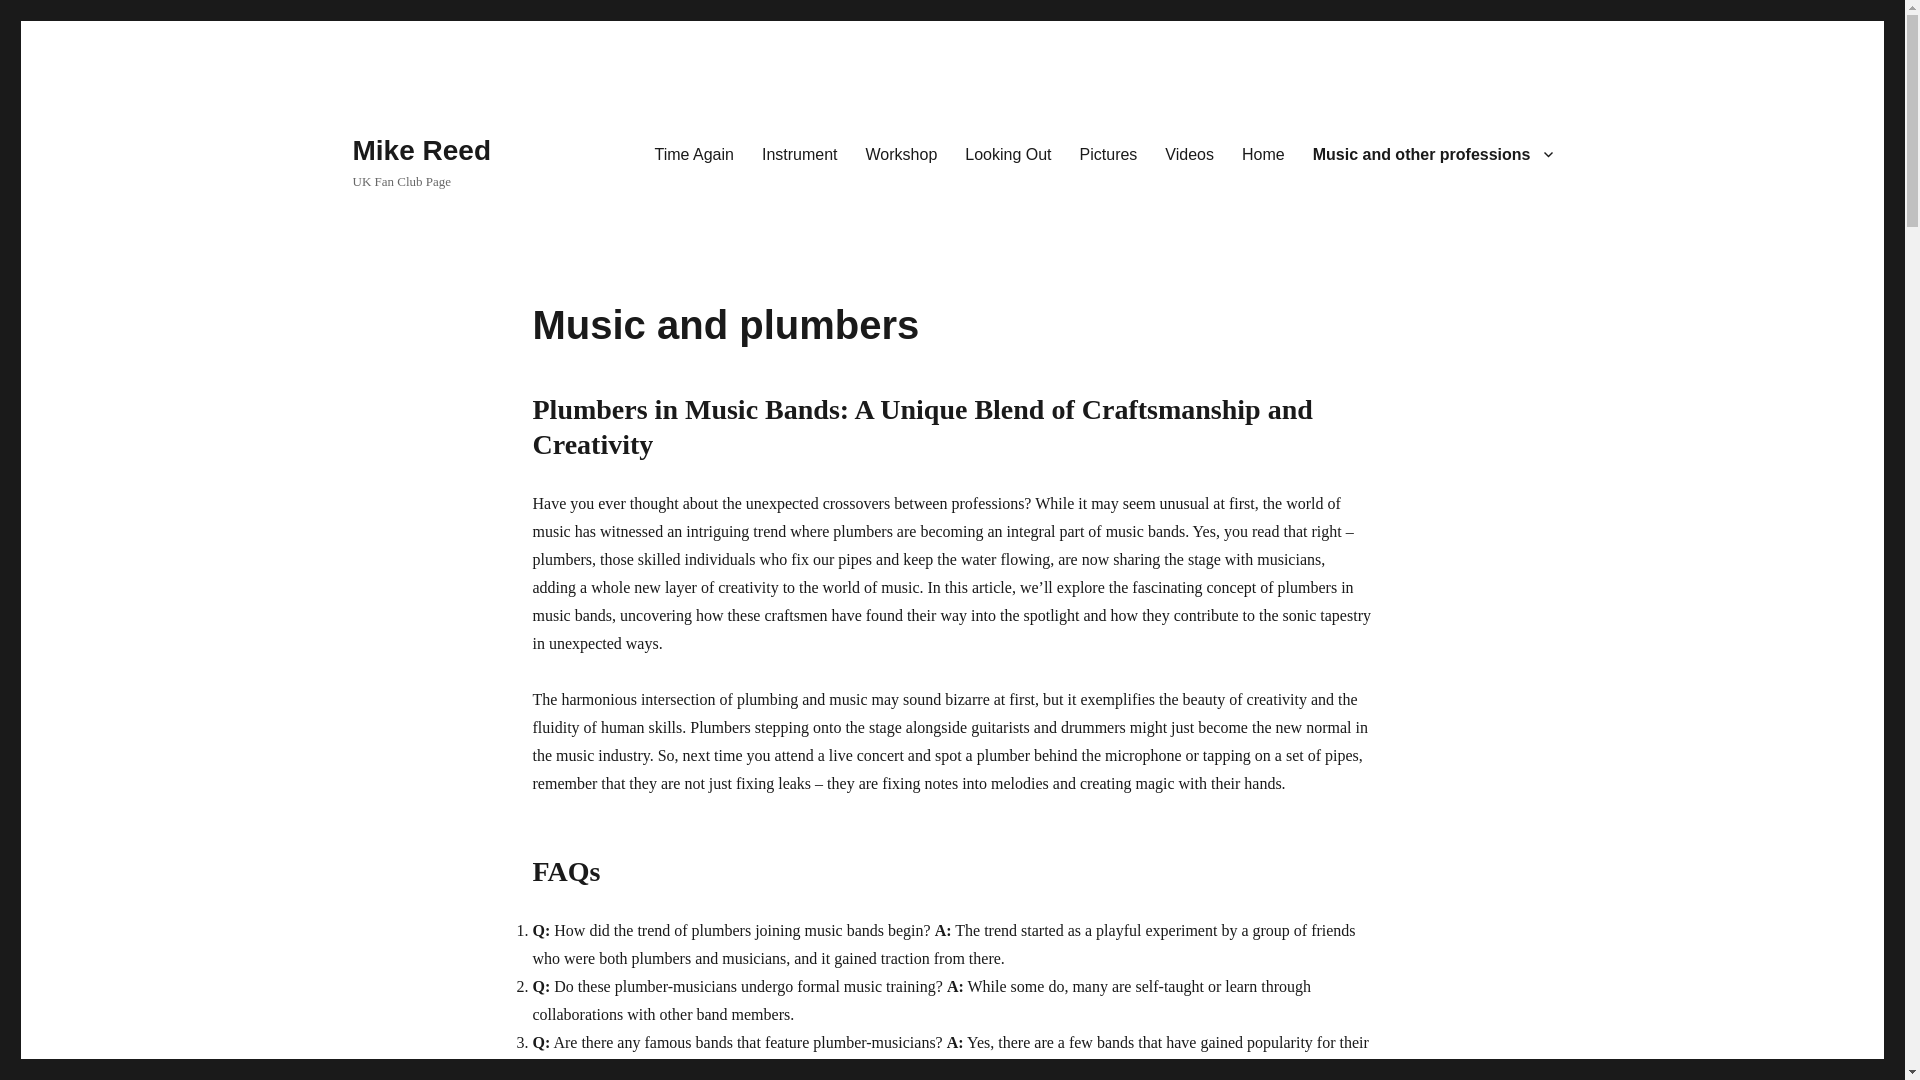 The height and width of the screenshot is (1080, 1920). Describe the element at coordinates (1264, 153) in the screenshot. I see `Home` at that location.